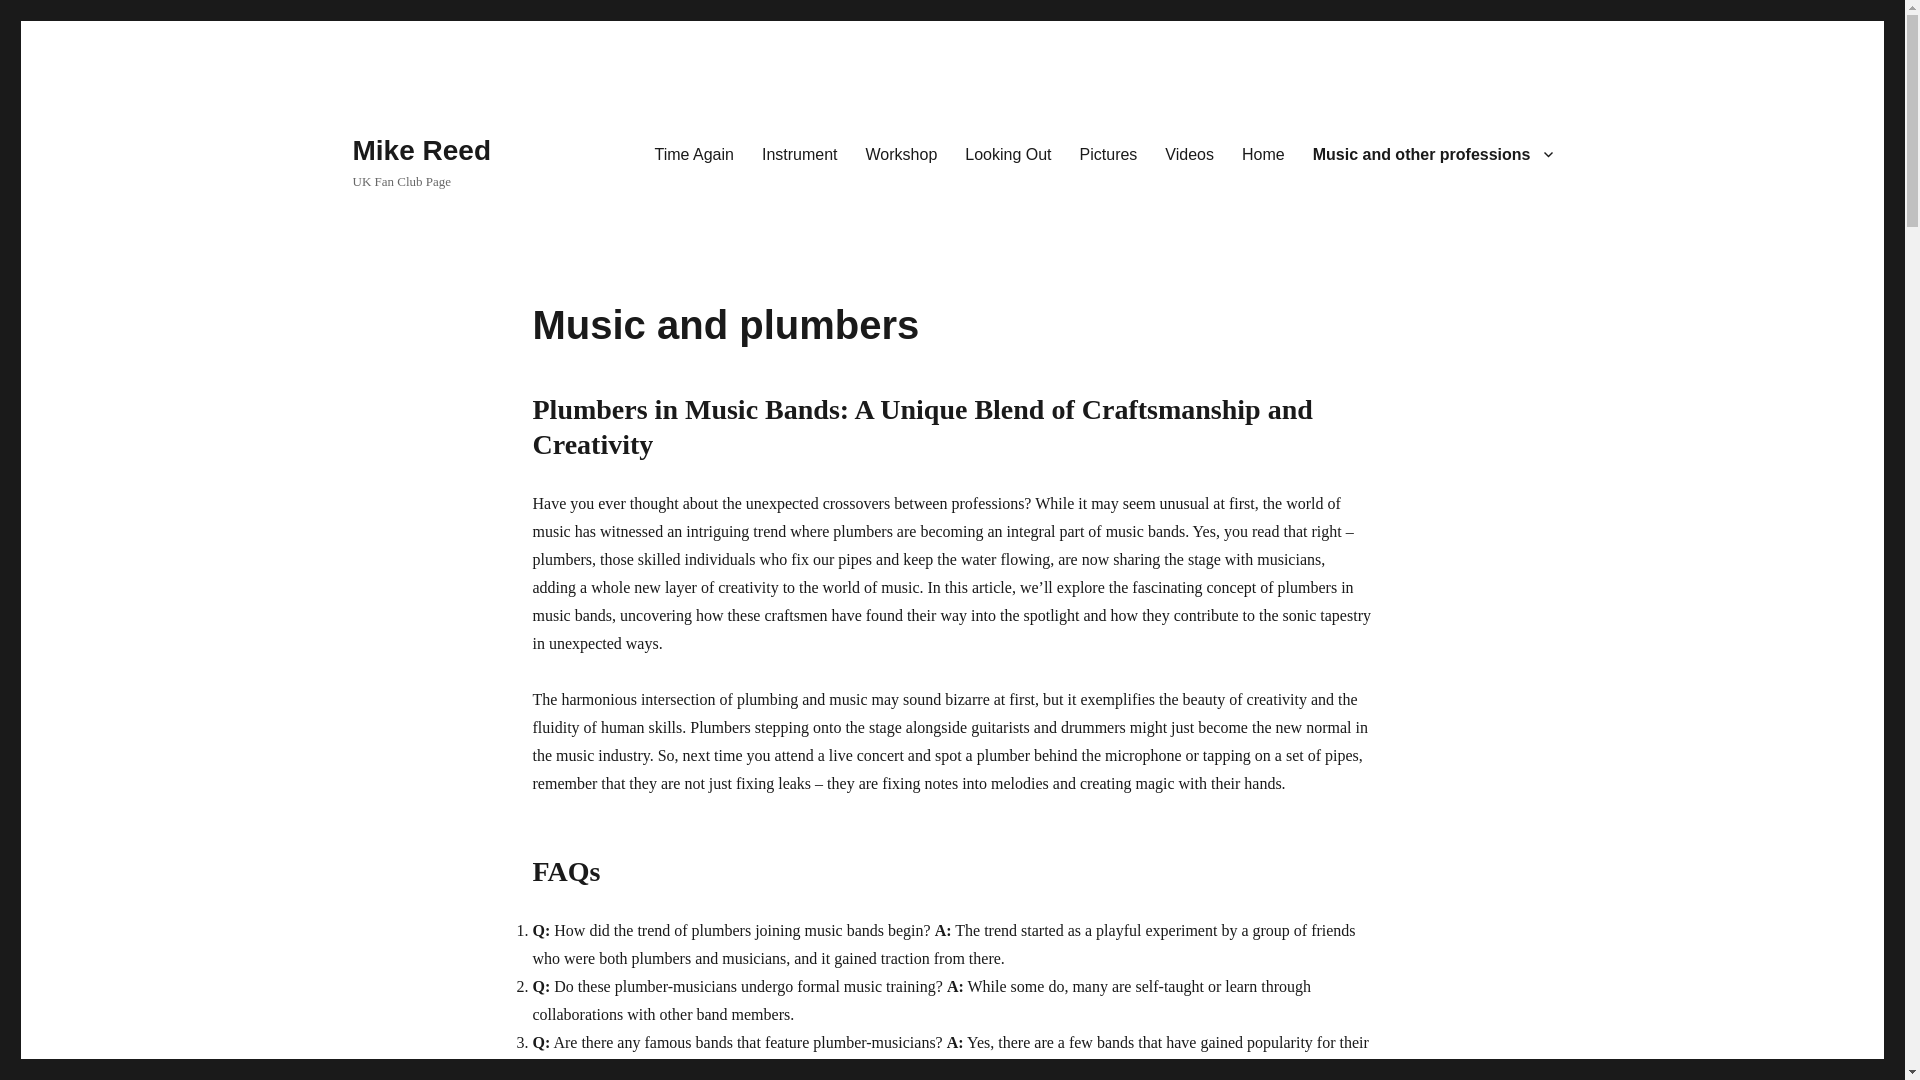 The height and width of the screenshot is (1080, 1920). Describe the element at coordinates (1264, 153) in the screenshot. I see `Home` at that location.